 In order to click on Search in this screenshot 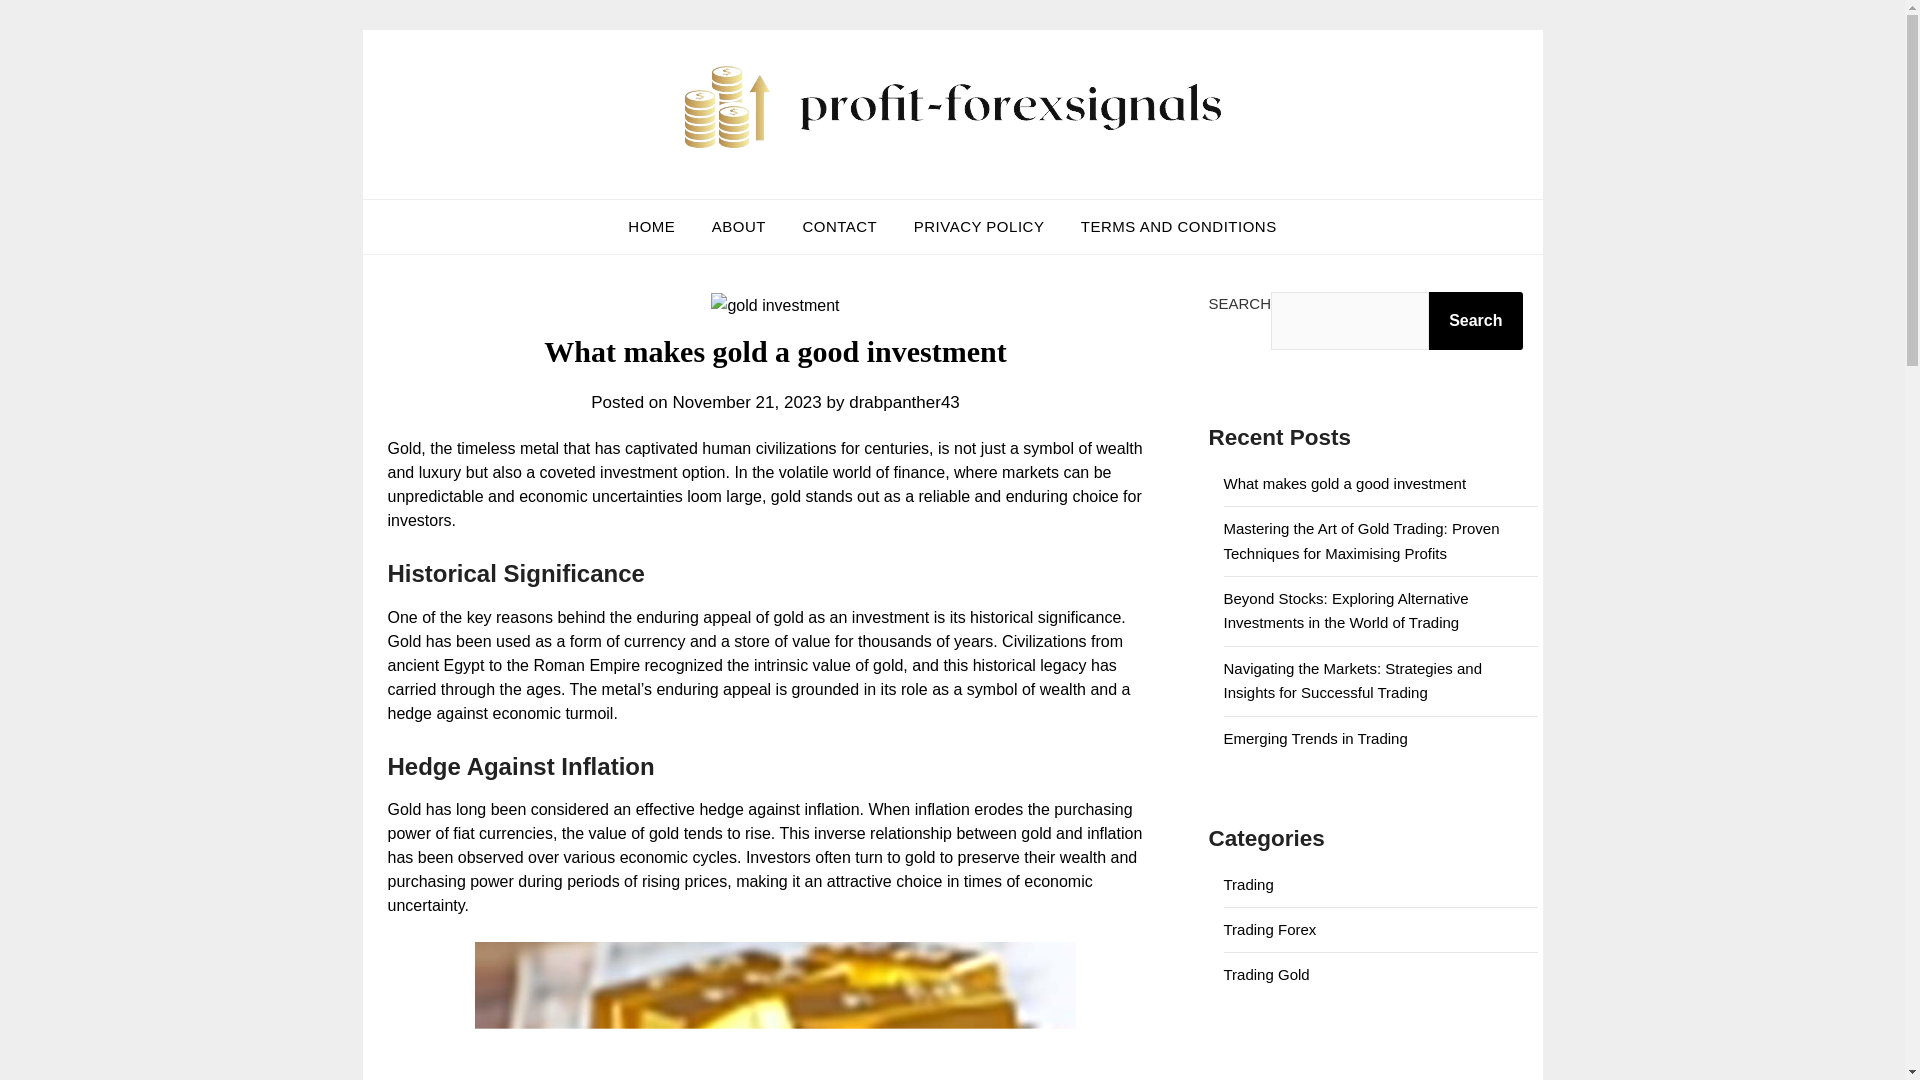, I will do `click(1475, 320)`.